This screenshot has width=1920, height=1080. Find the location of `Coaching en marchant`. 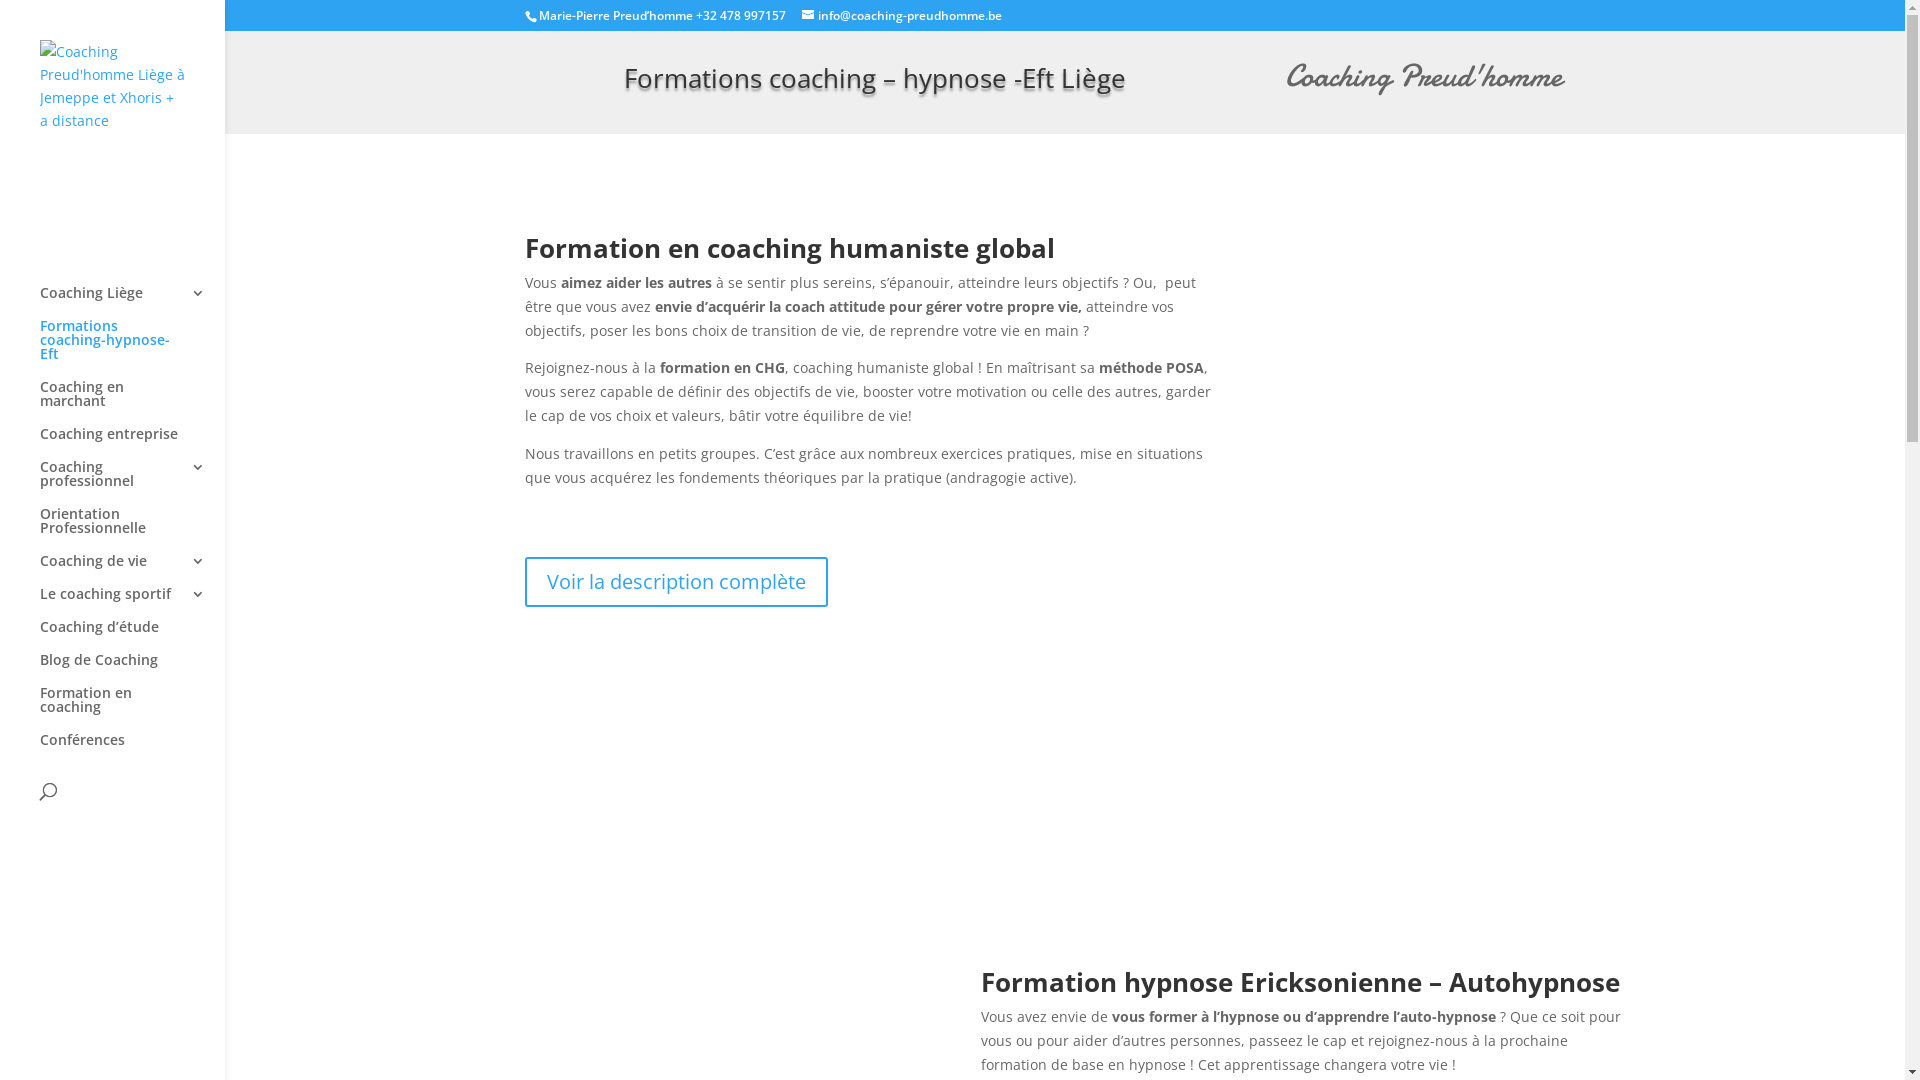

Coaching en marchant is located at coordinates (132, 404).